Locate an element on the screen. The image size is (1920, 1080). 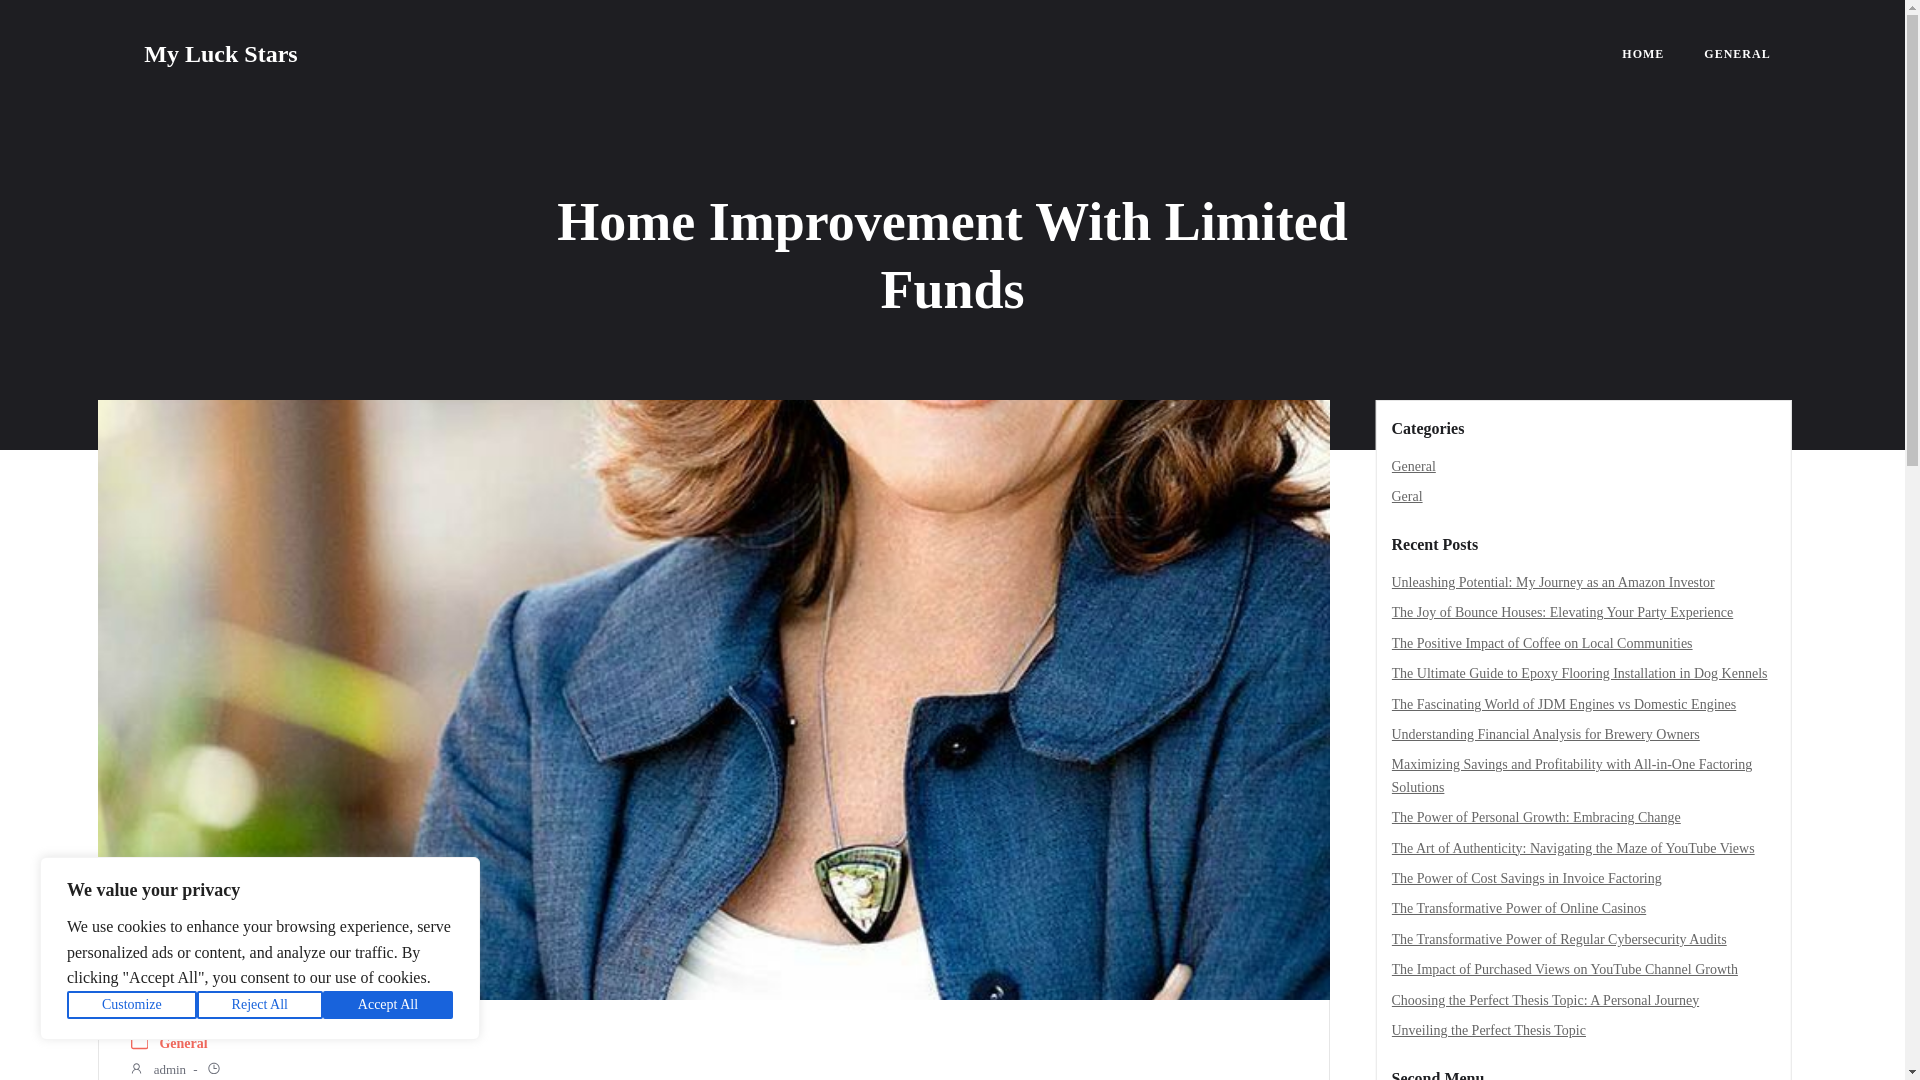
My Luck Stars is located at coordinates (220, 54).